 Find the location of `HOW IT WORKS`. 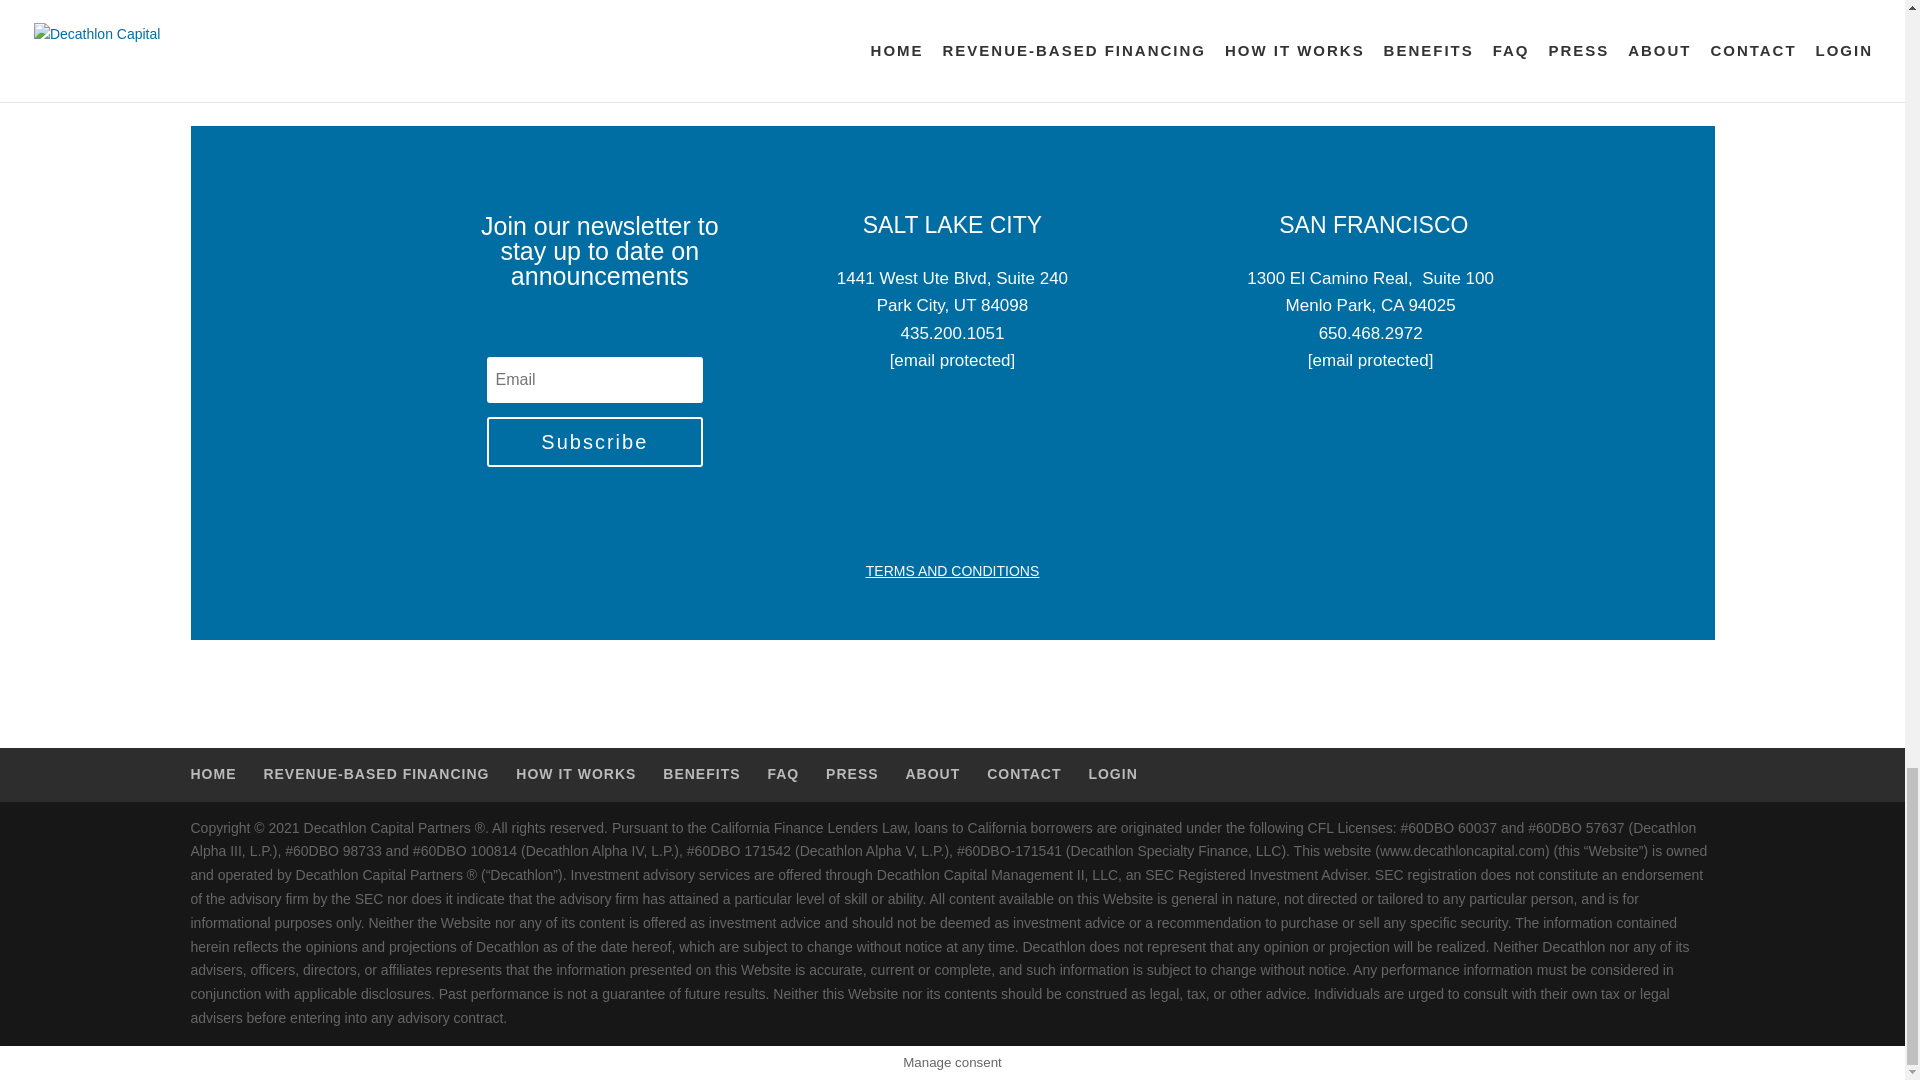

HOW IT WORKS is located at coordinates (576, 773).